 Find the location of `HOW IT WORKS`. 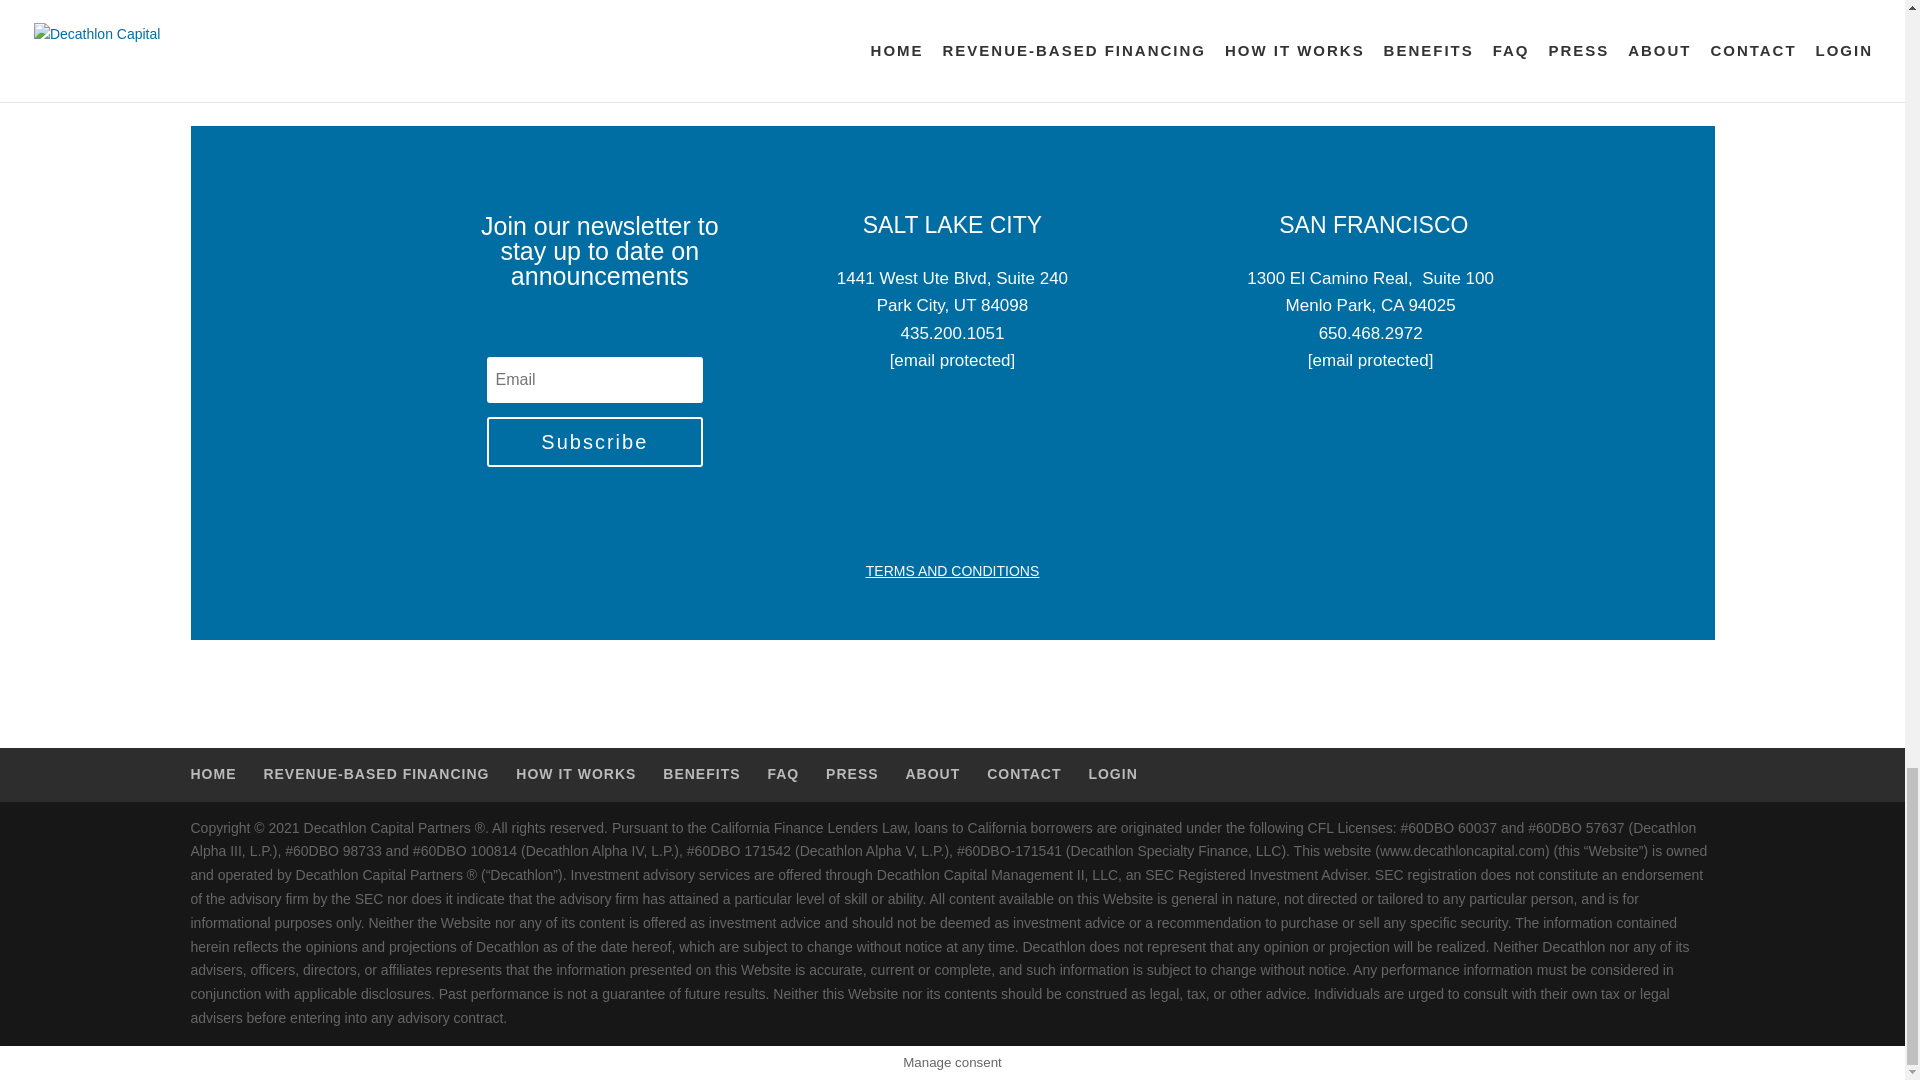

HOW IT WORKS is located at coordinates (576, 773).